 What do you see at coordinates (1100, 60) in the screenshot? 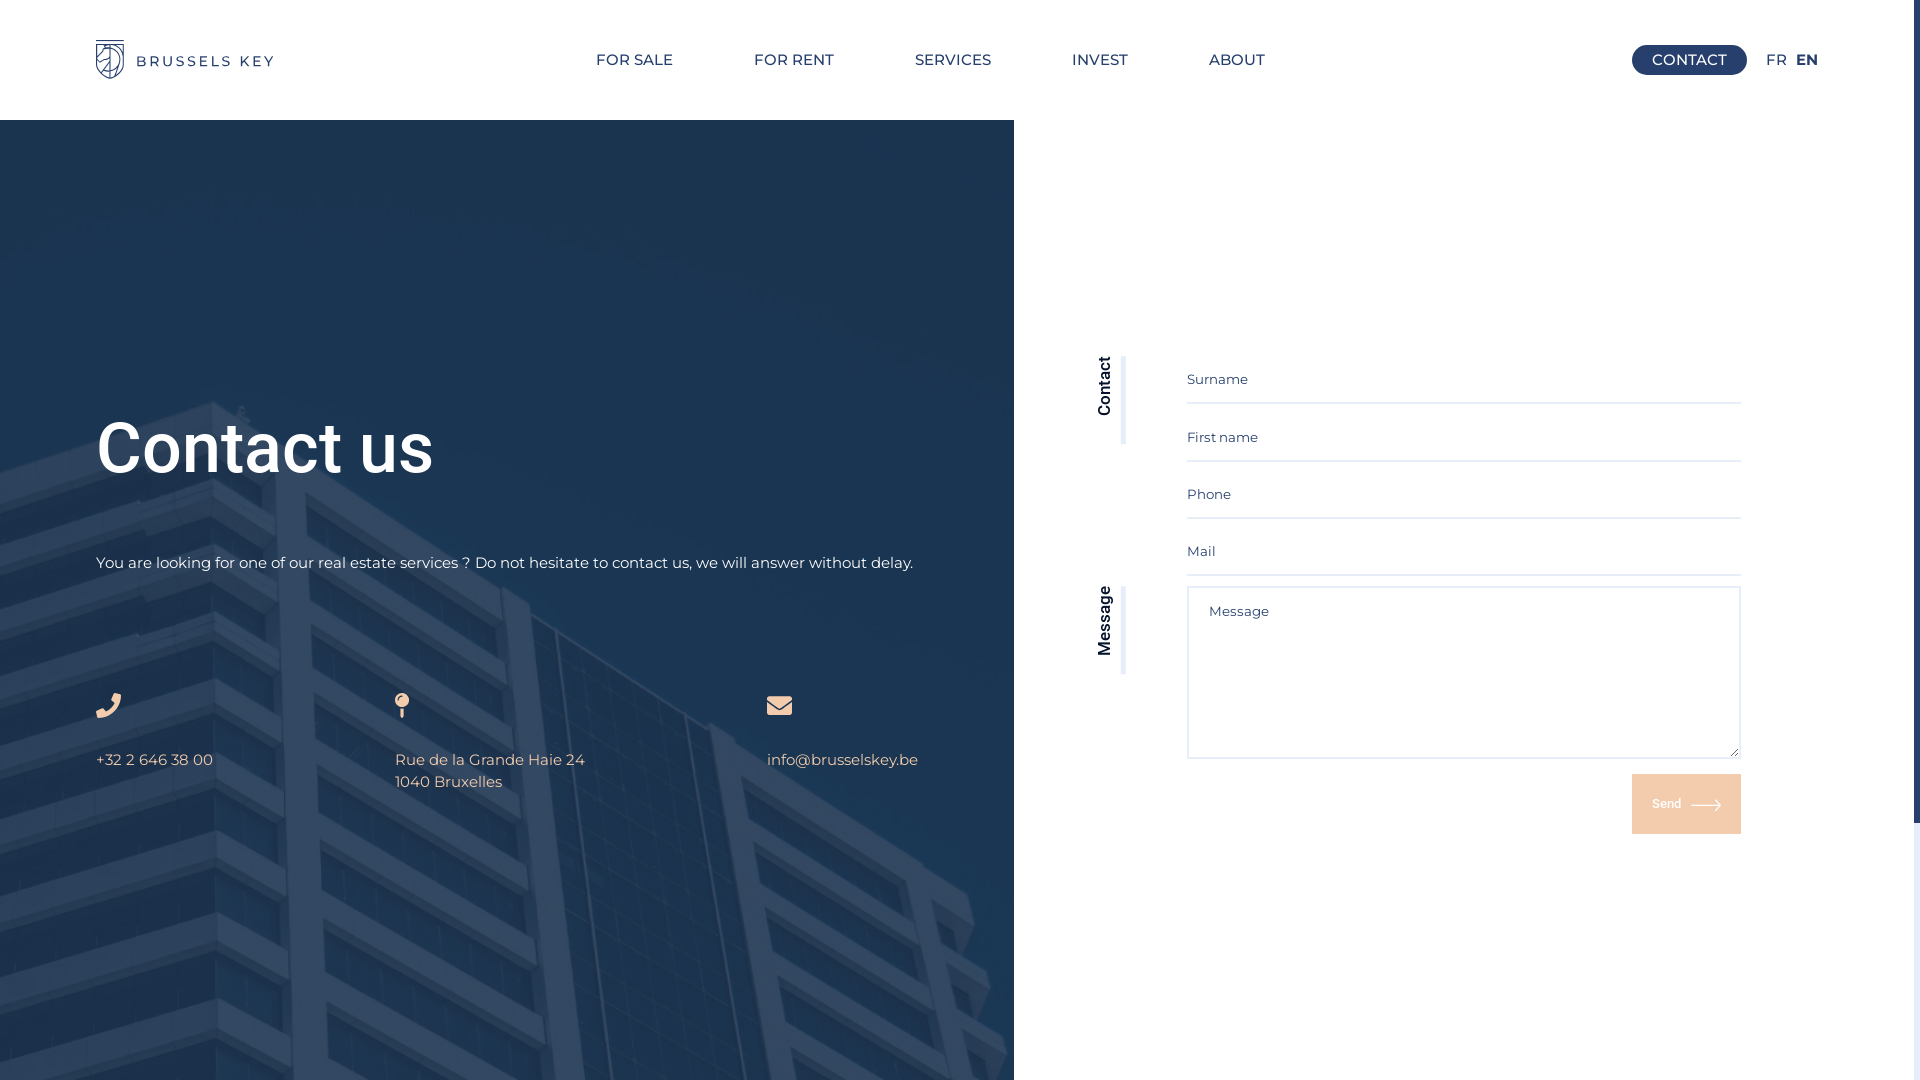
I see `INVEST` at bounding box center [1100, 60].